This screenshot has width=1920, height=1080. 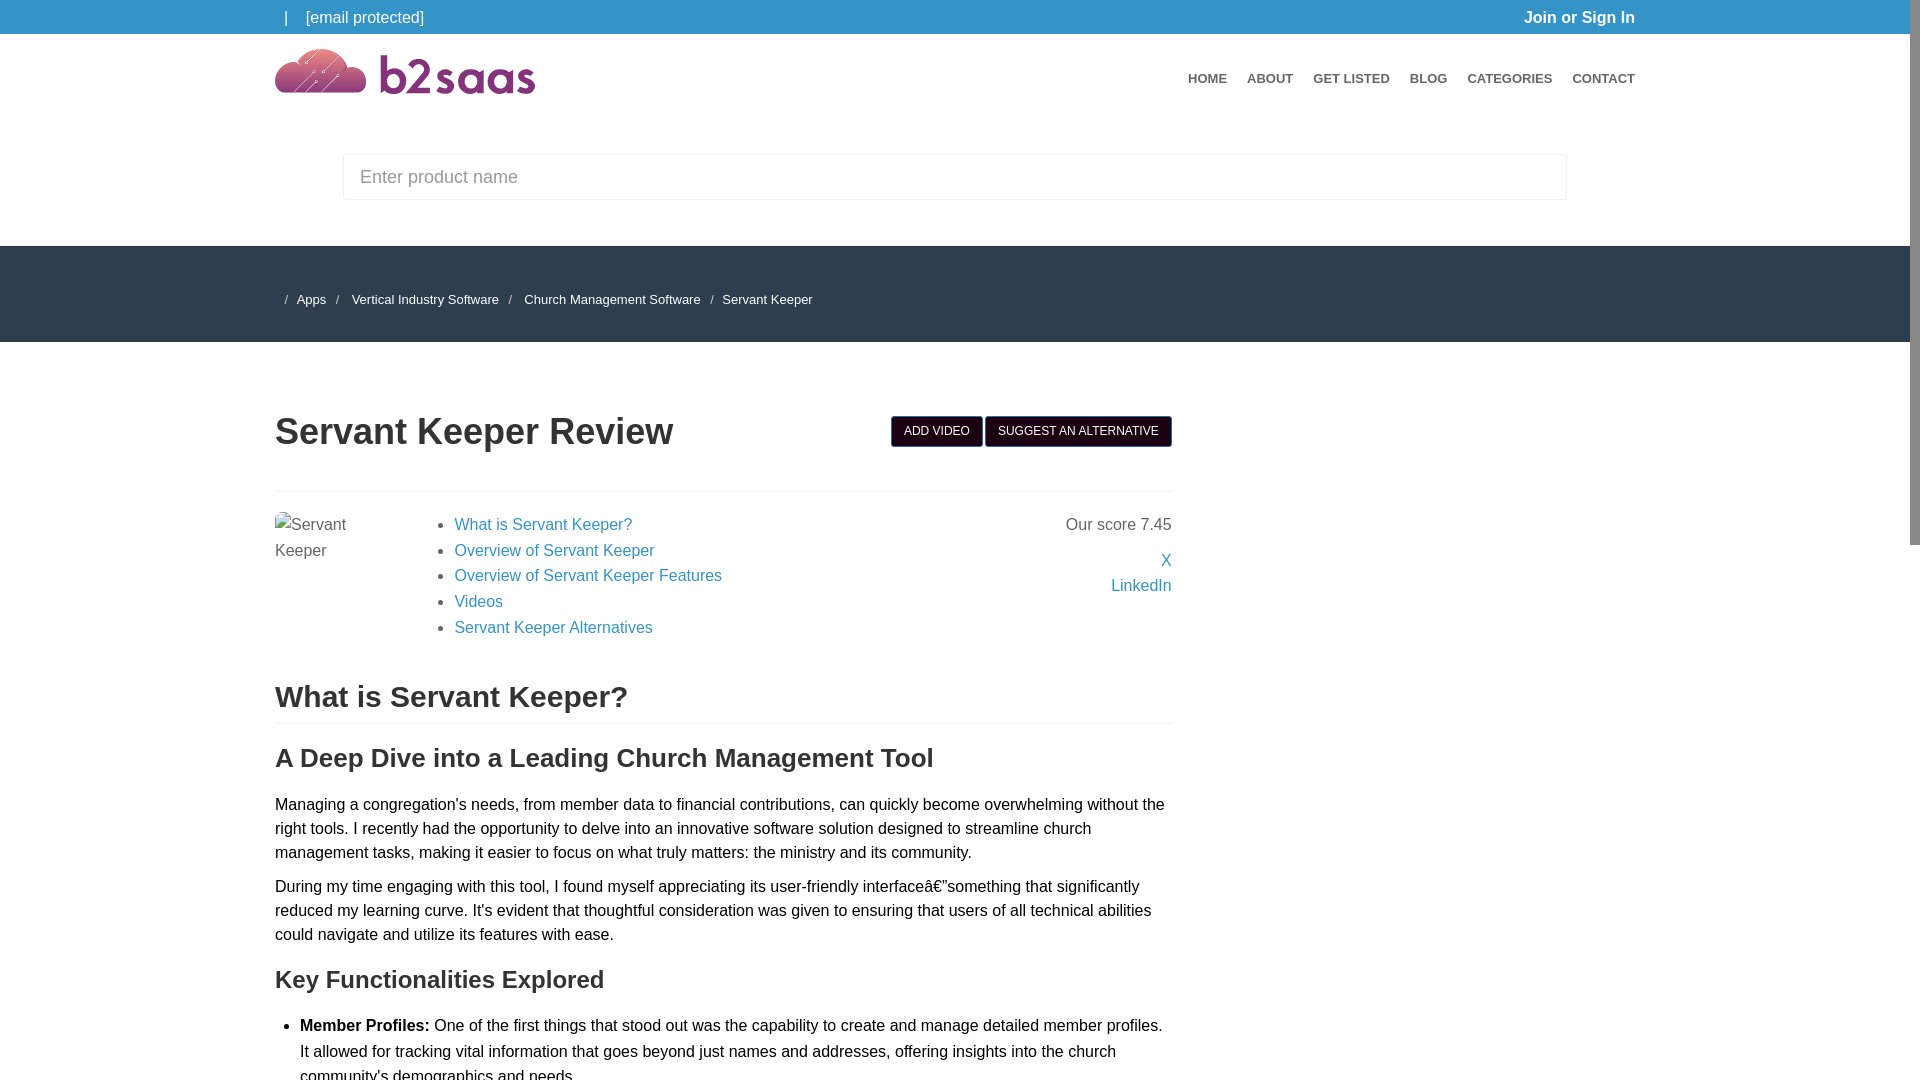 What do you see at coordinates (425, 298) in the screenshot?
I see `Vertical Industry Software` at bounding box center [425, 298].